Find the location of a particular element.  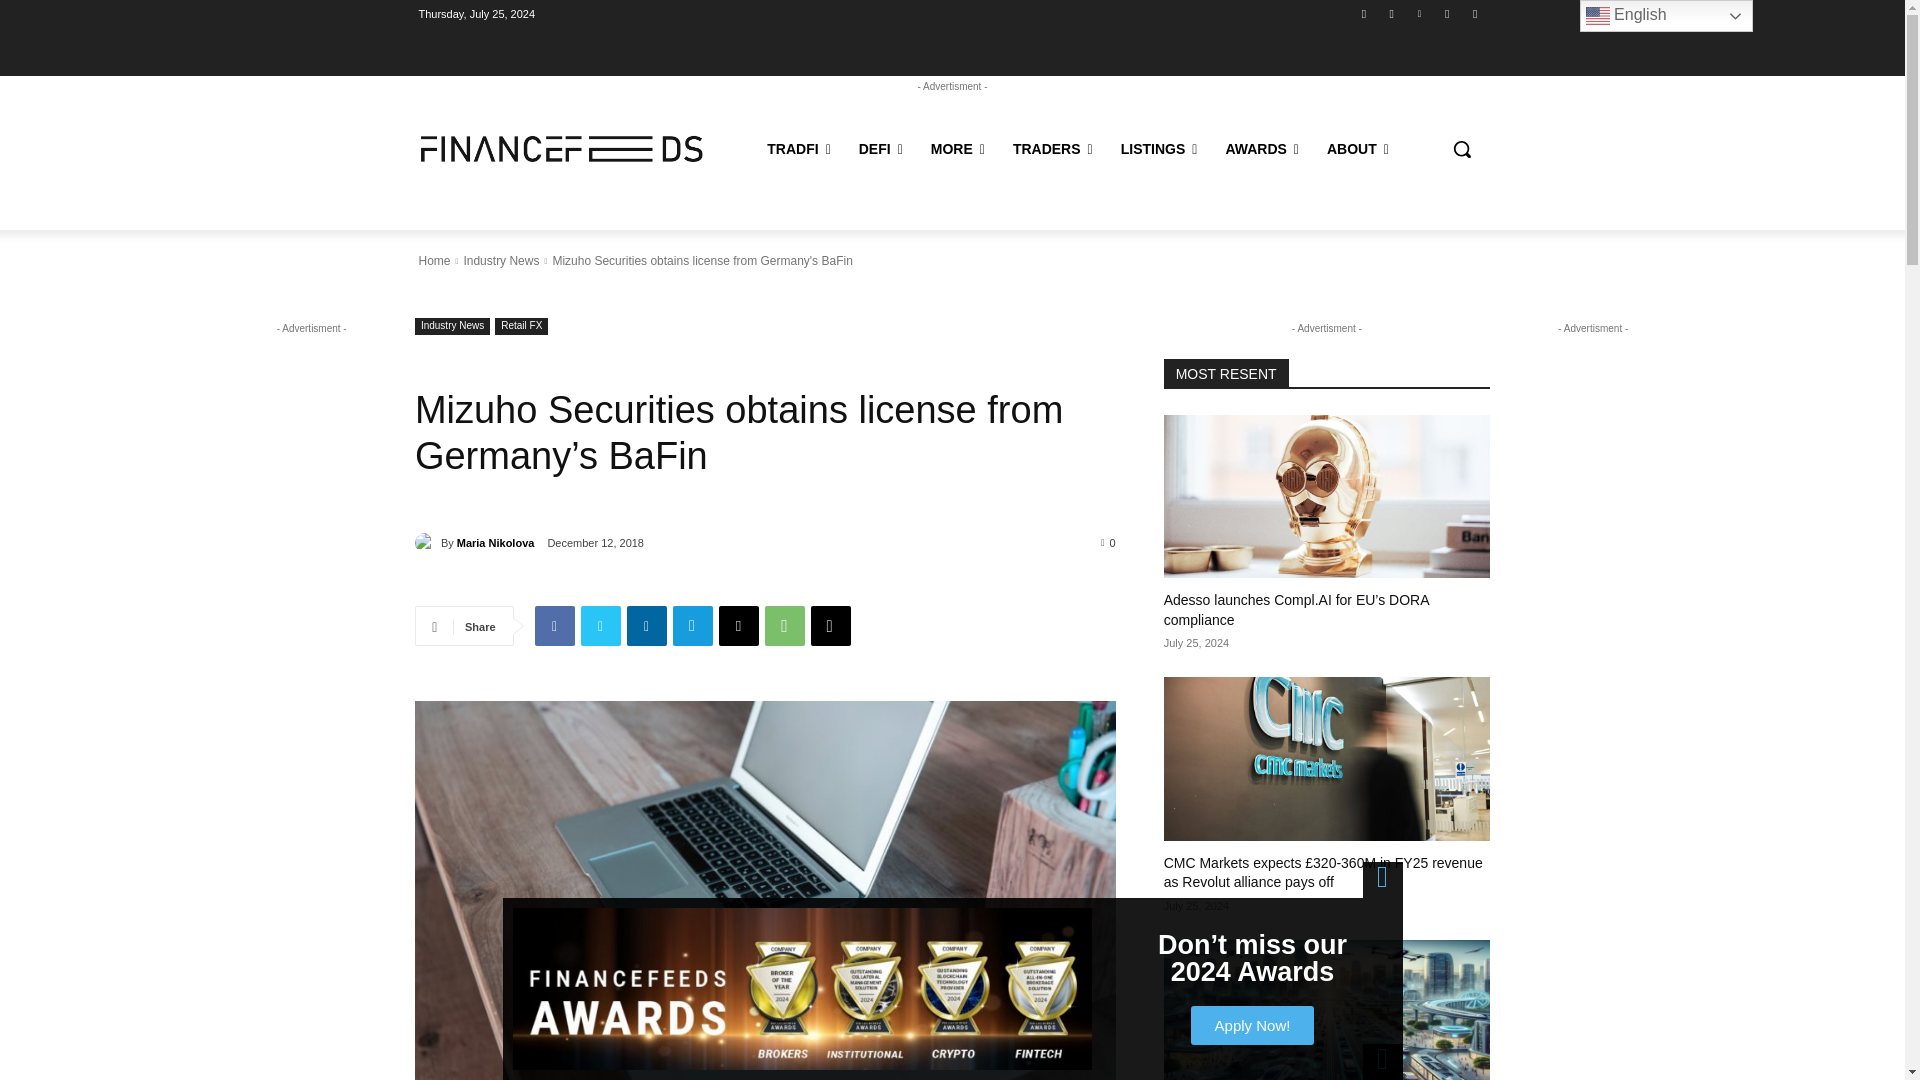

View all posts in Industry News is located at coordinates (500, 260).